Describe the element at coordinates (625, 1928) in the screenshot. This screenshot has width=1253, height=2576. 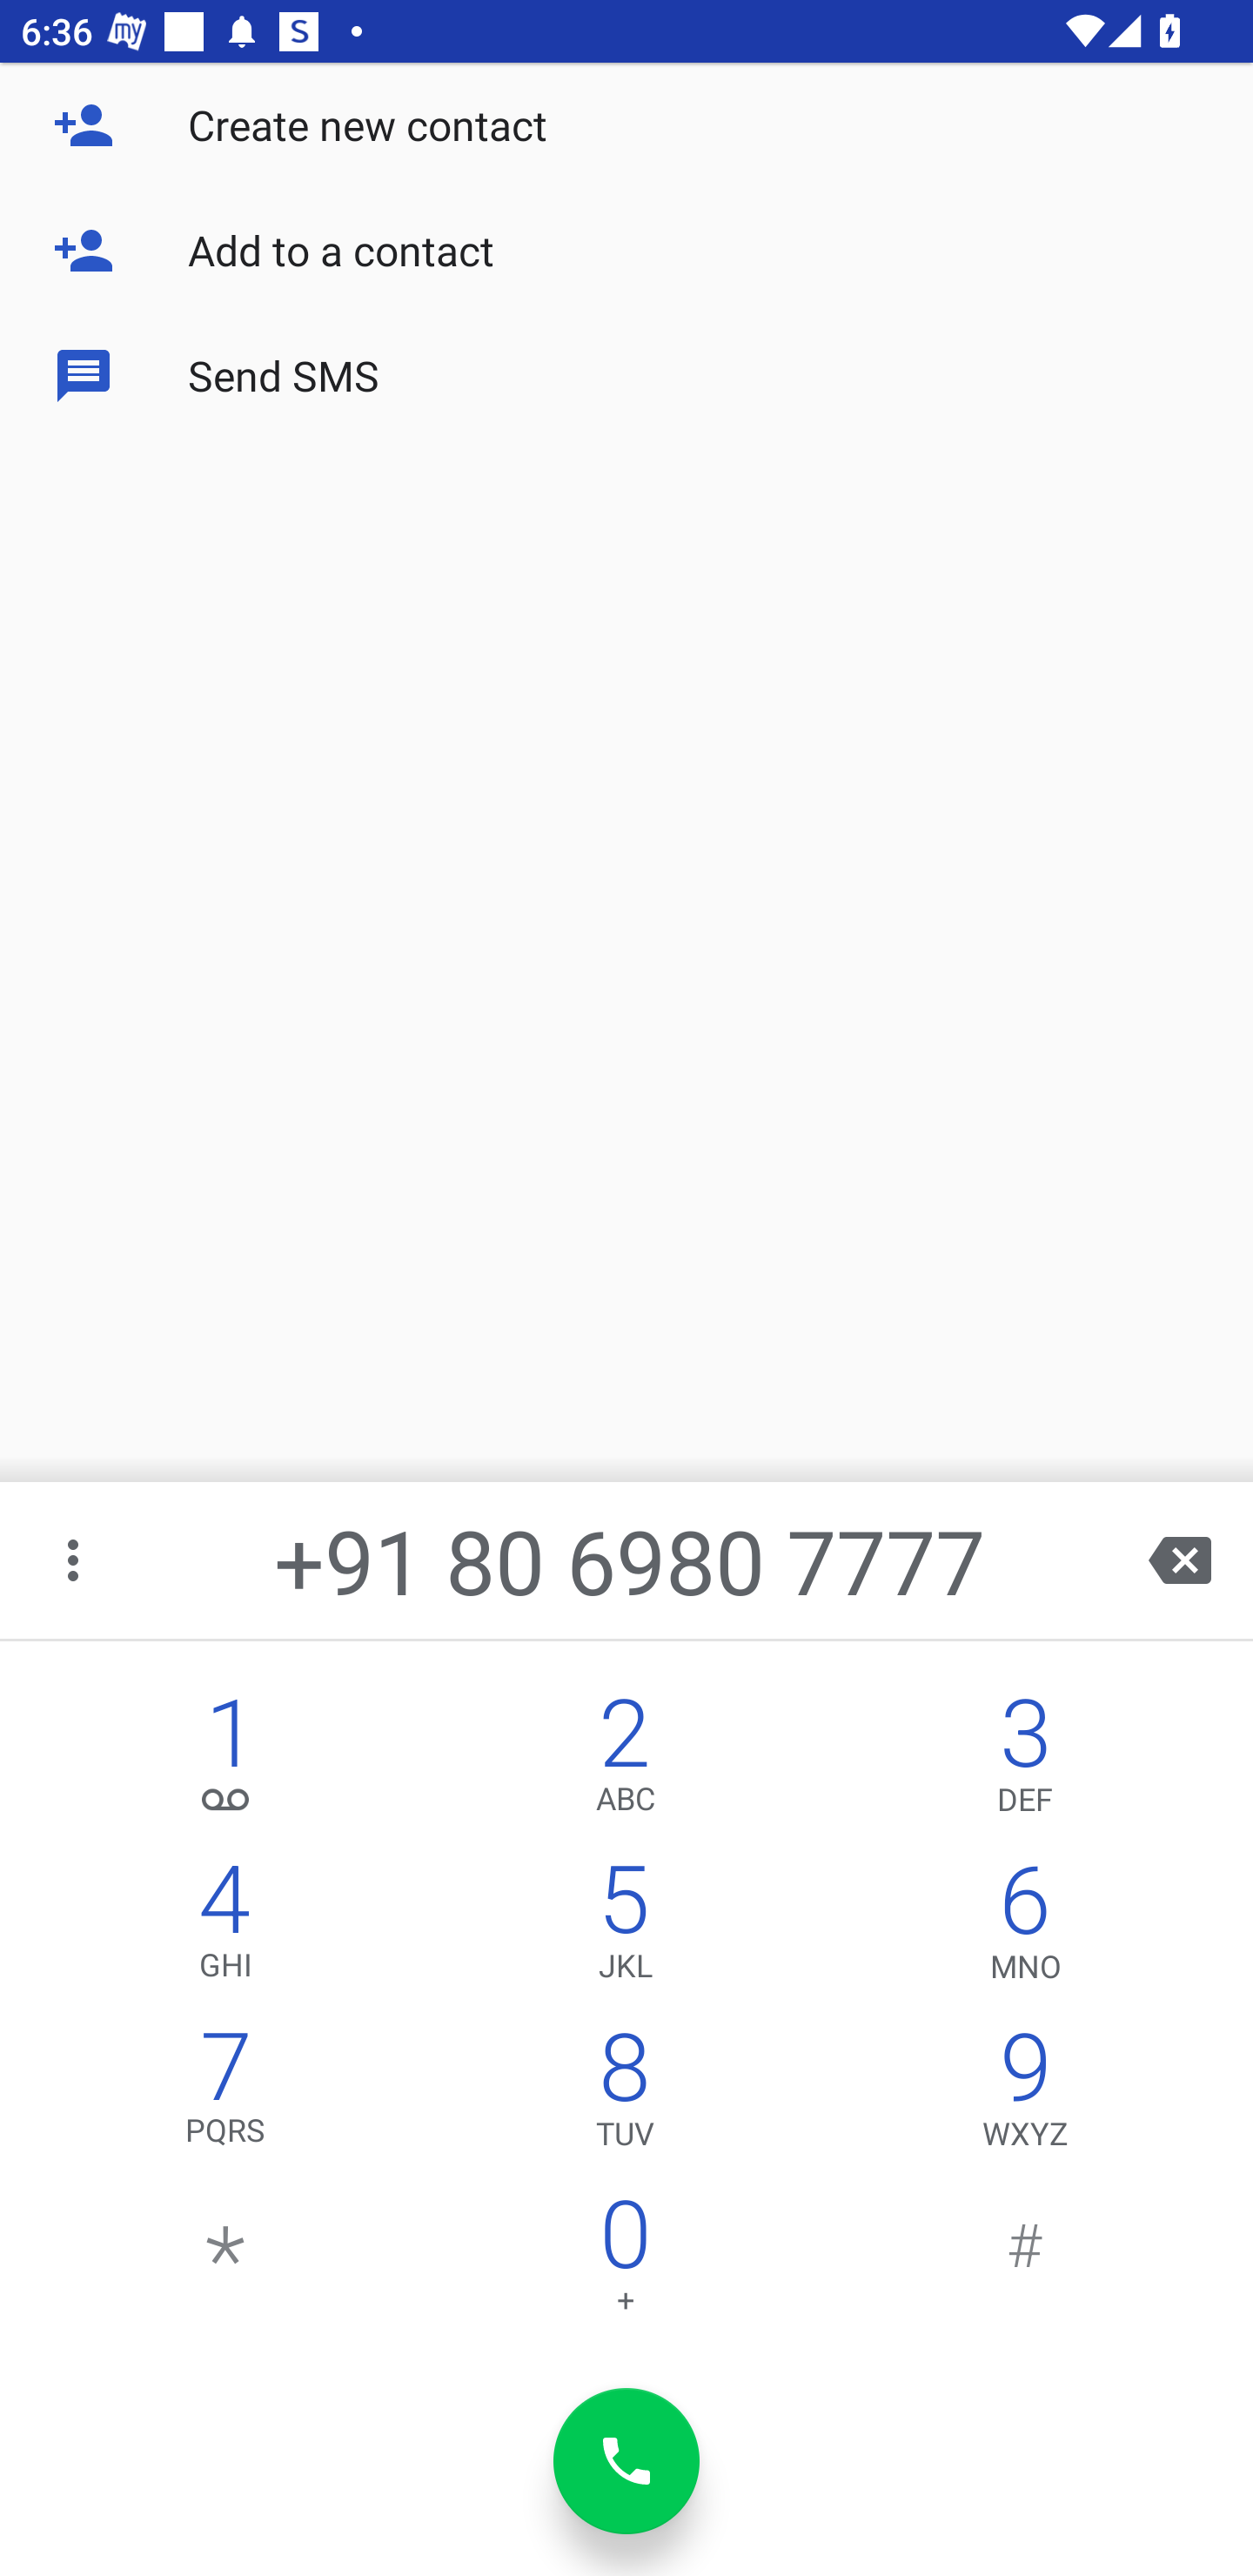
I see `5,JKL 5 JKL` at that location.